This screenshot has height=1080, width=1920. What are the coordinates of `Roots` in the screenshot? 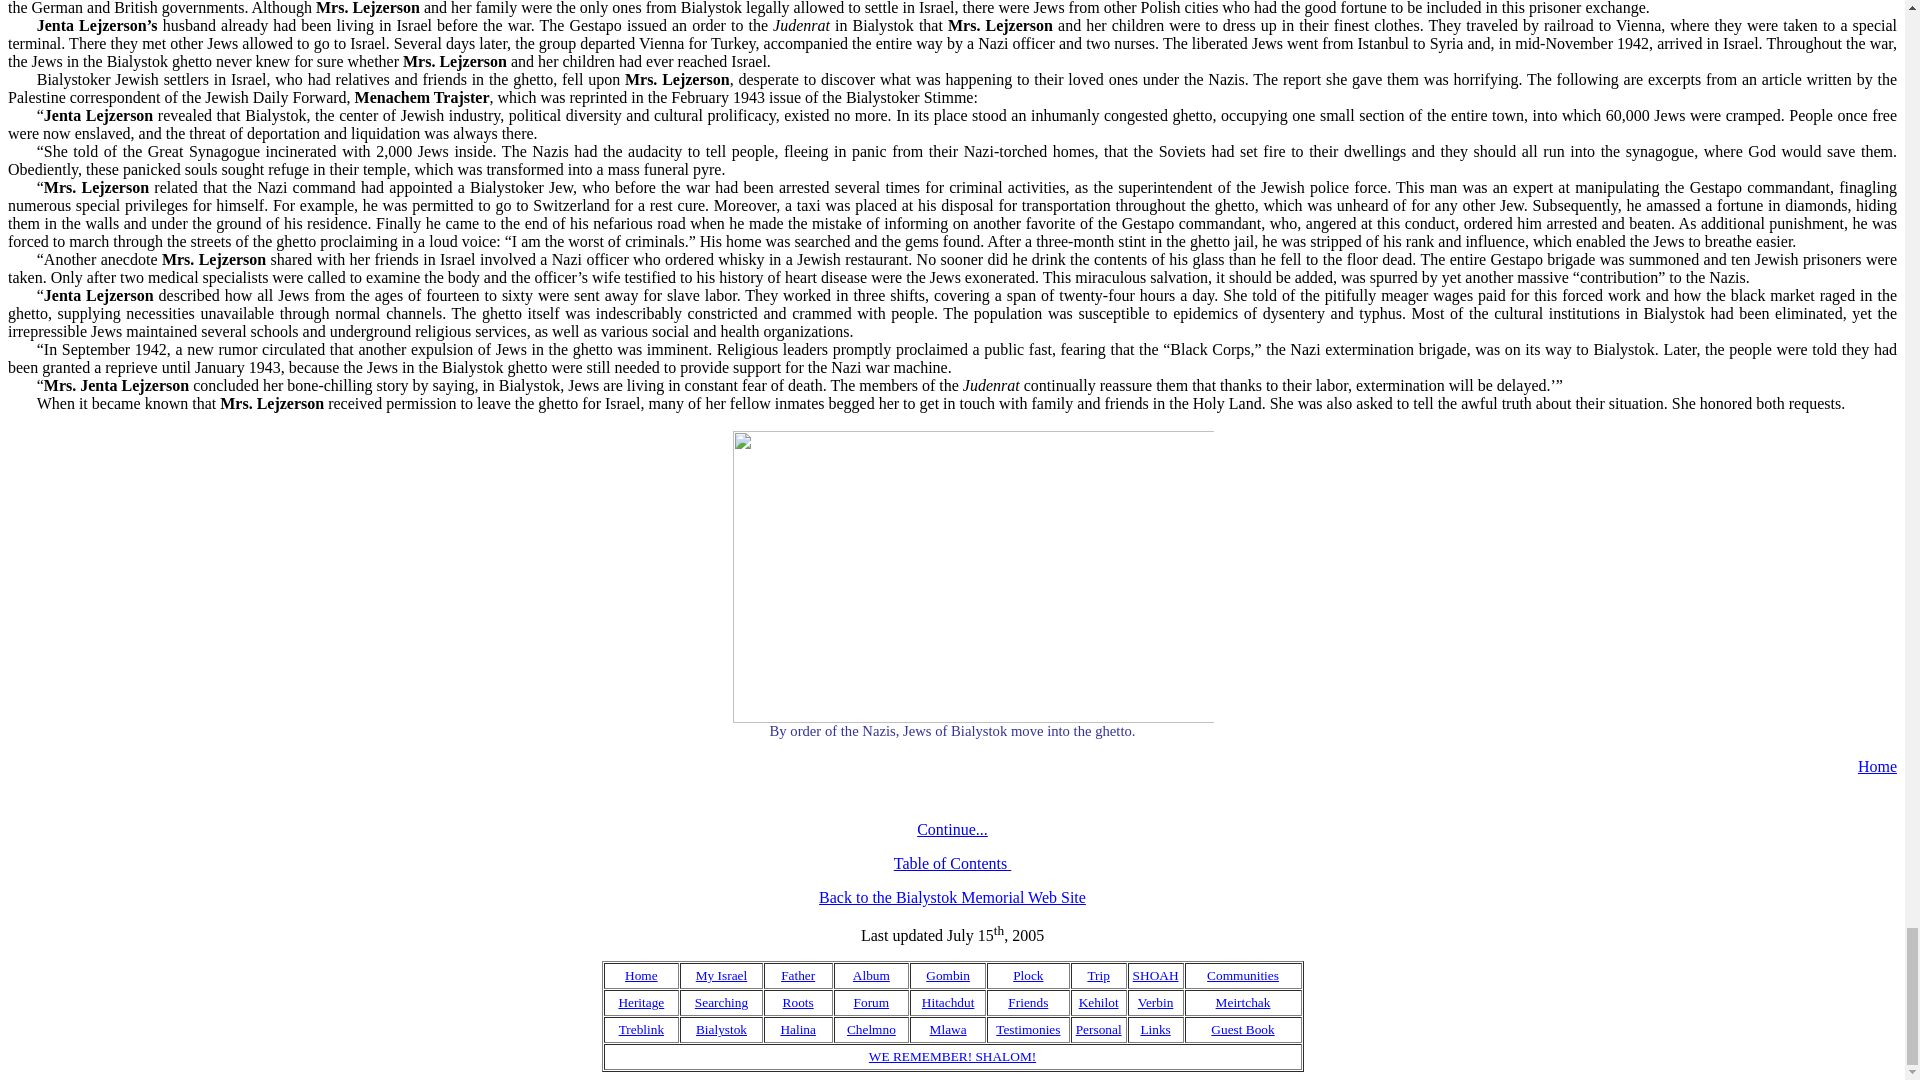 It's located at (798, 1002).